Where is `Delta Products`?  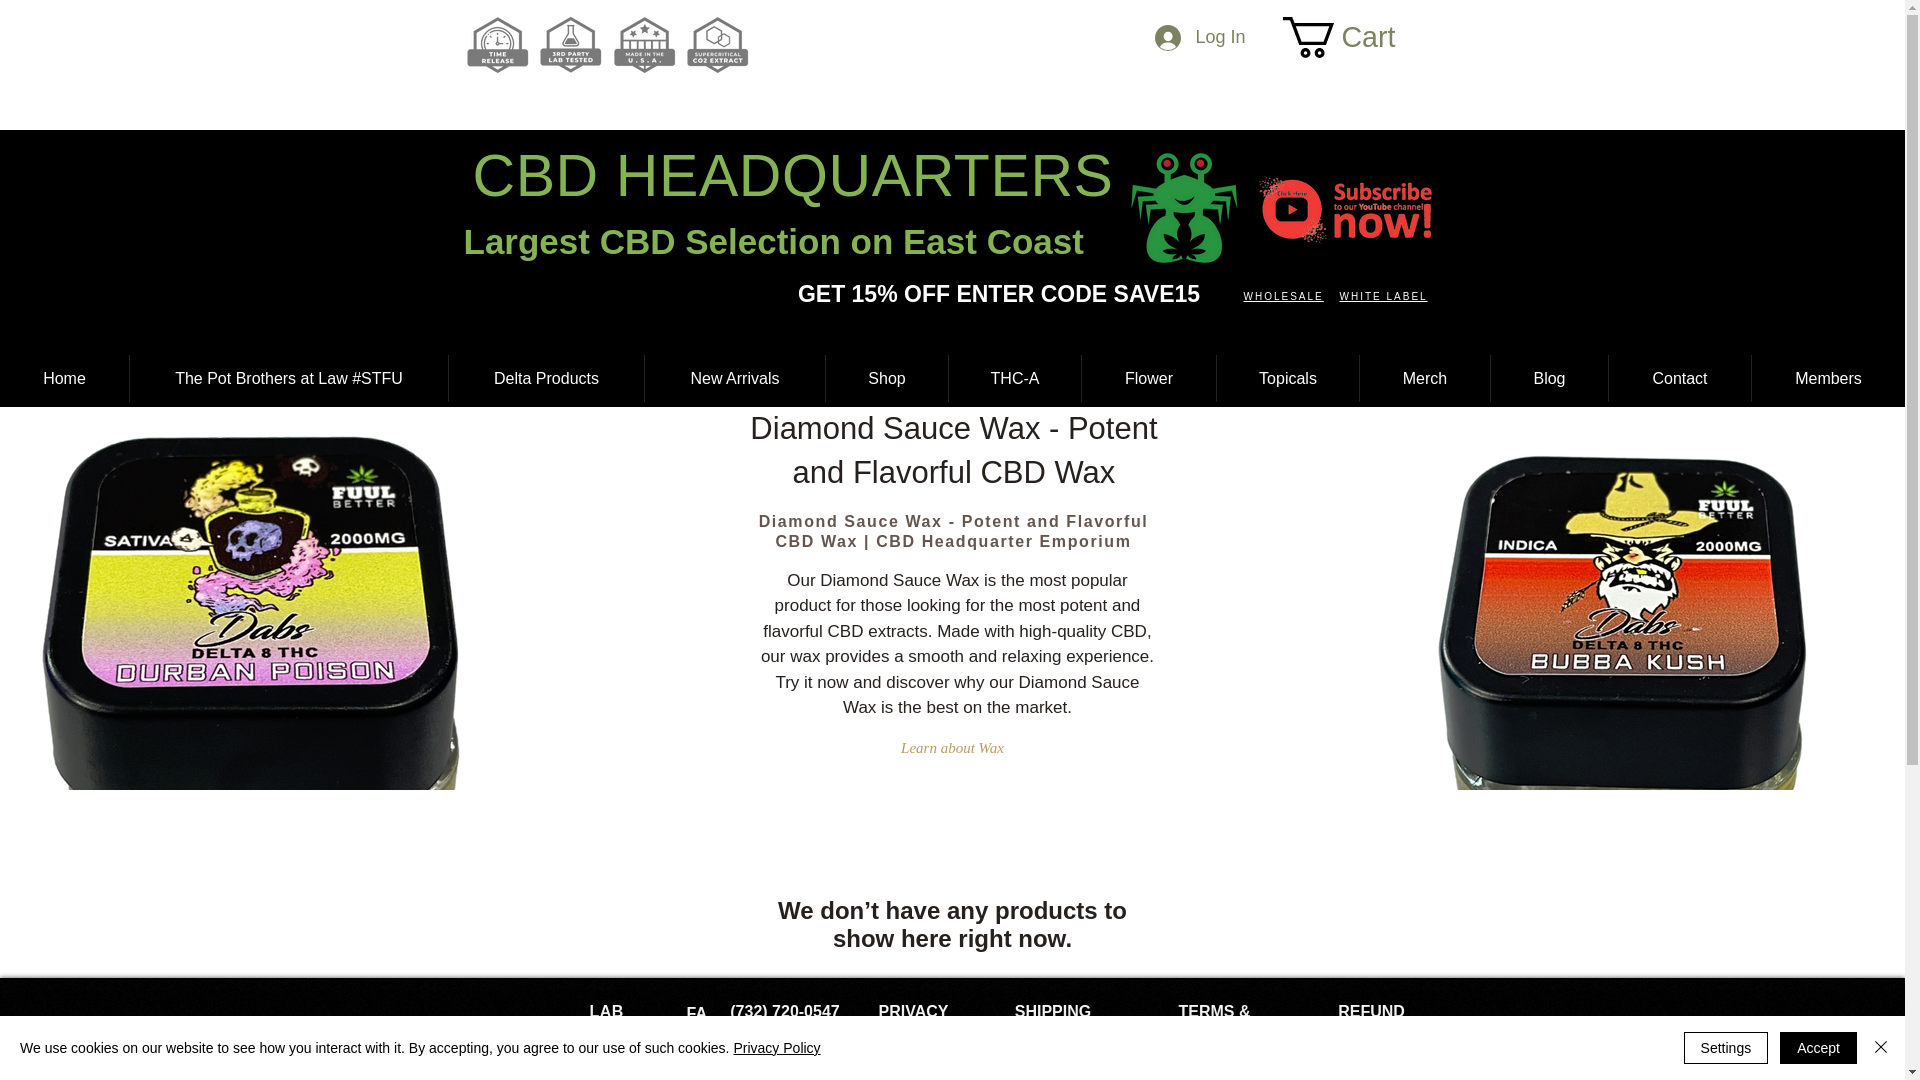 Delta Products is located at coordinates (546, 378).